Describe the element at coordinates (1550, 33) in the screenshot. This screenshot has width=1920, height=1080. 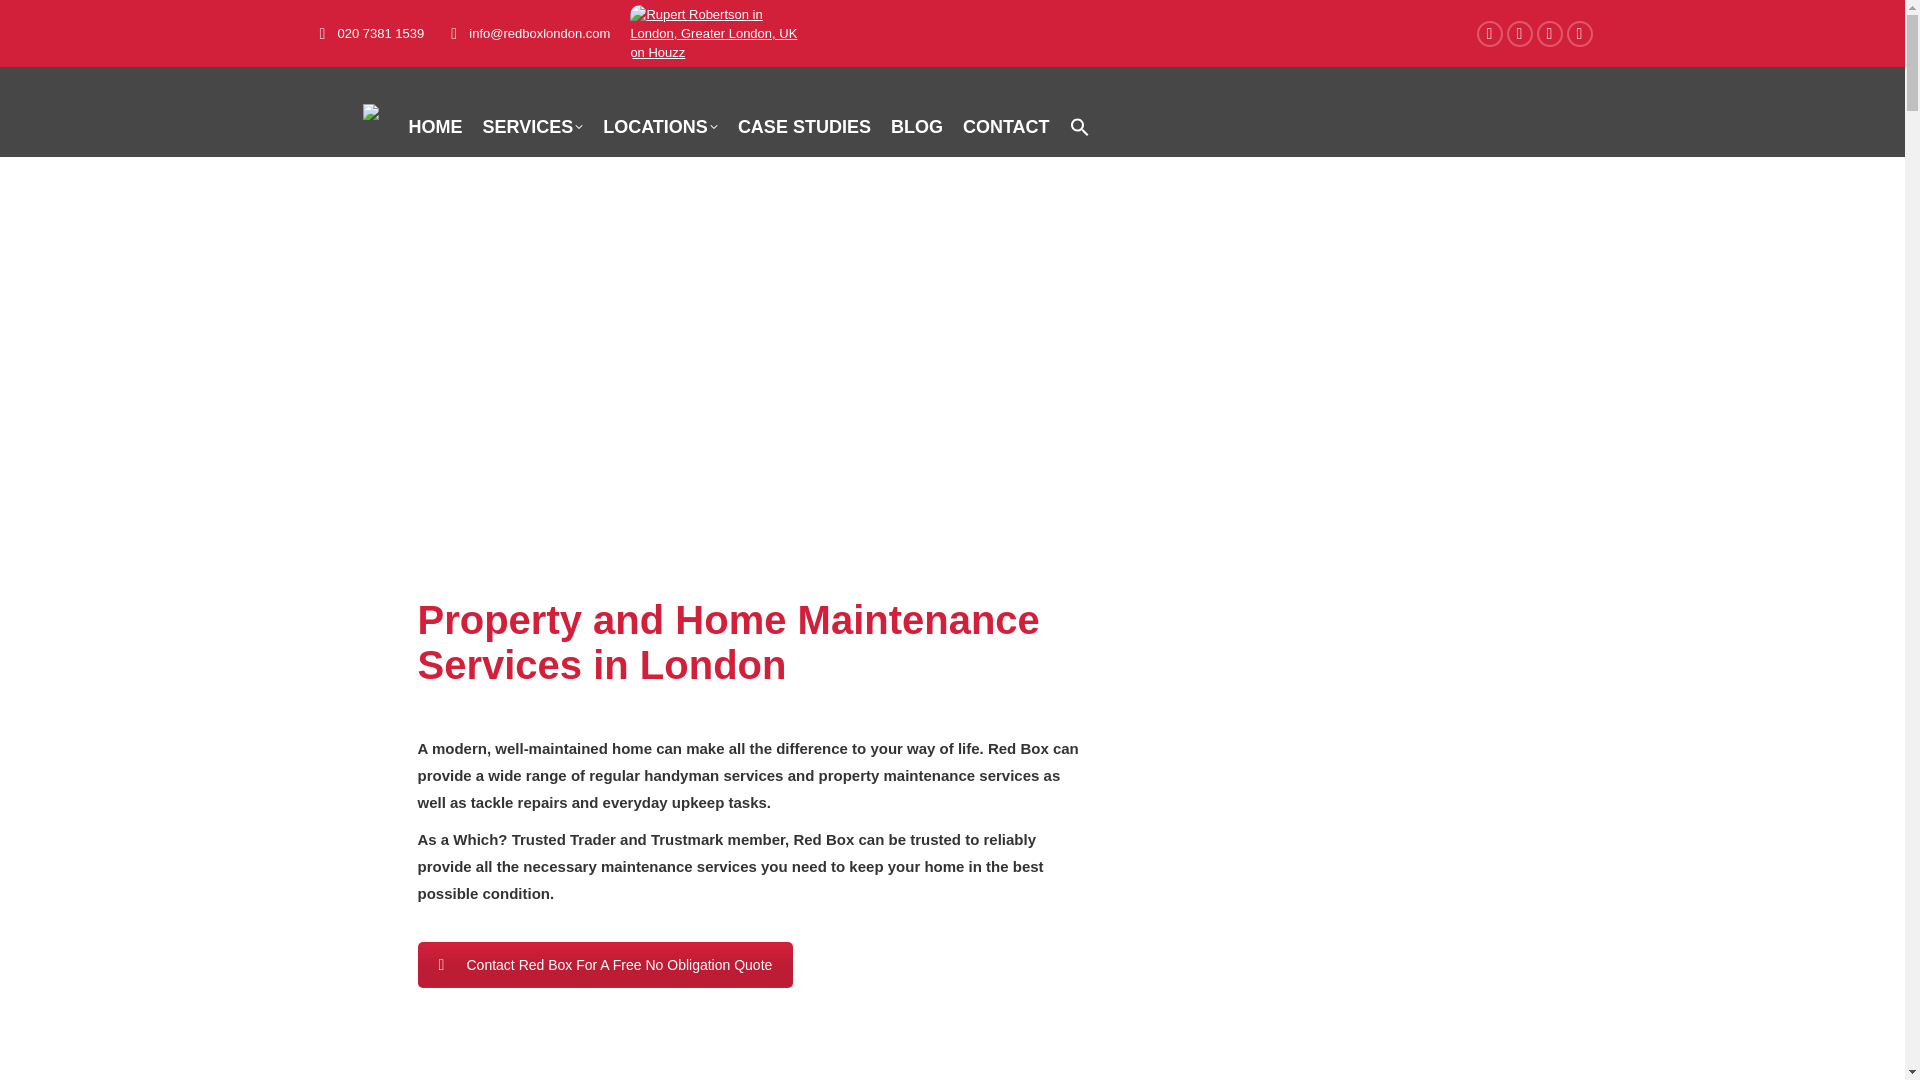
I see `Instagram page opens in new window` at that location.